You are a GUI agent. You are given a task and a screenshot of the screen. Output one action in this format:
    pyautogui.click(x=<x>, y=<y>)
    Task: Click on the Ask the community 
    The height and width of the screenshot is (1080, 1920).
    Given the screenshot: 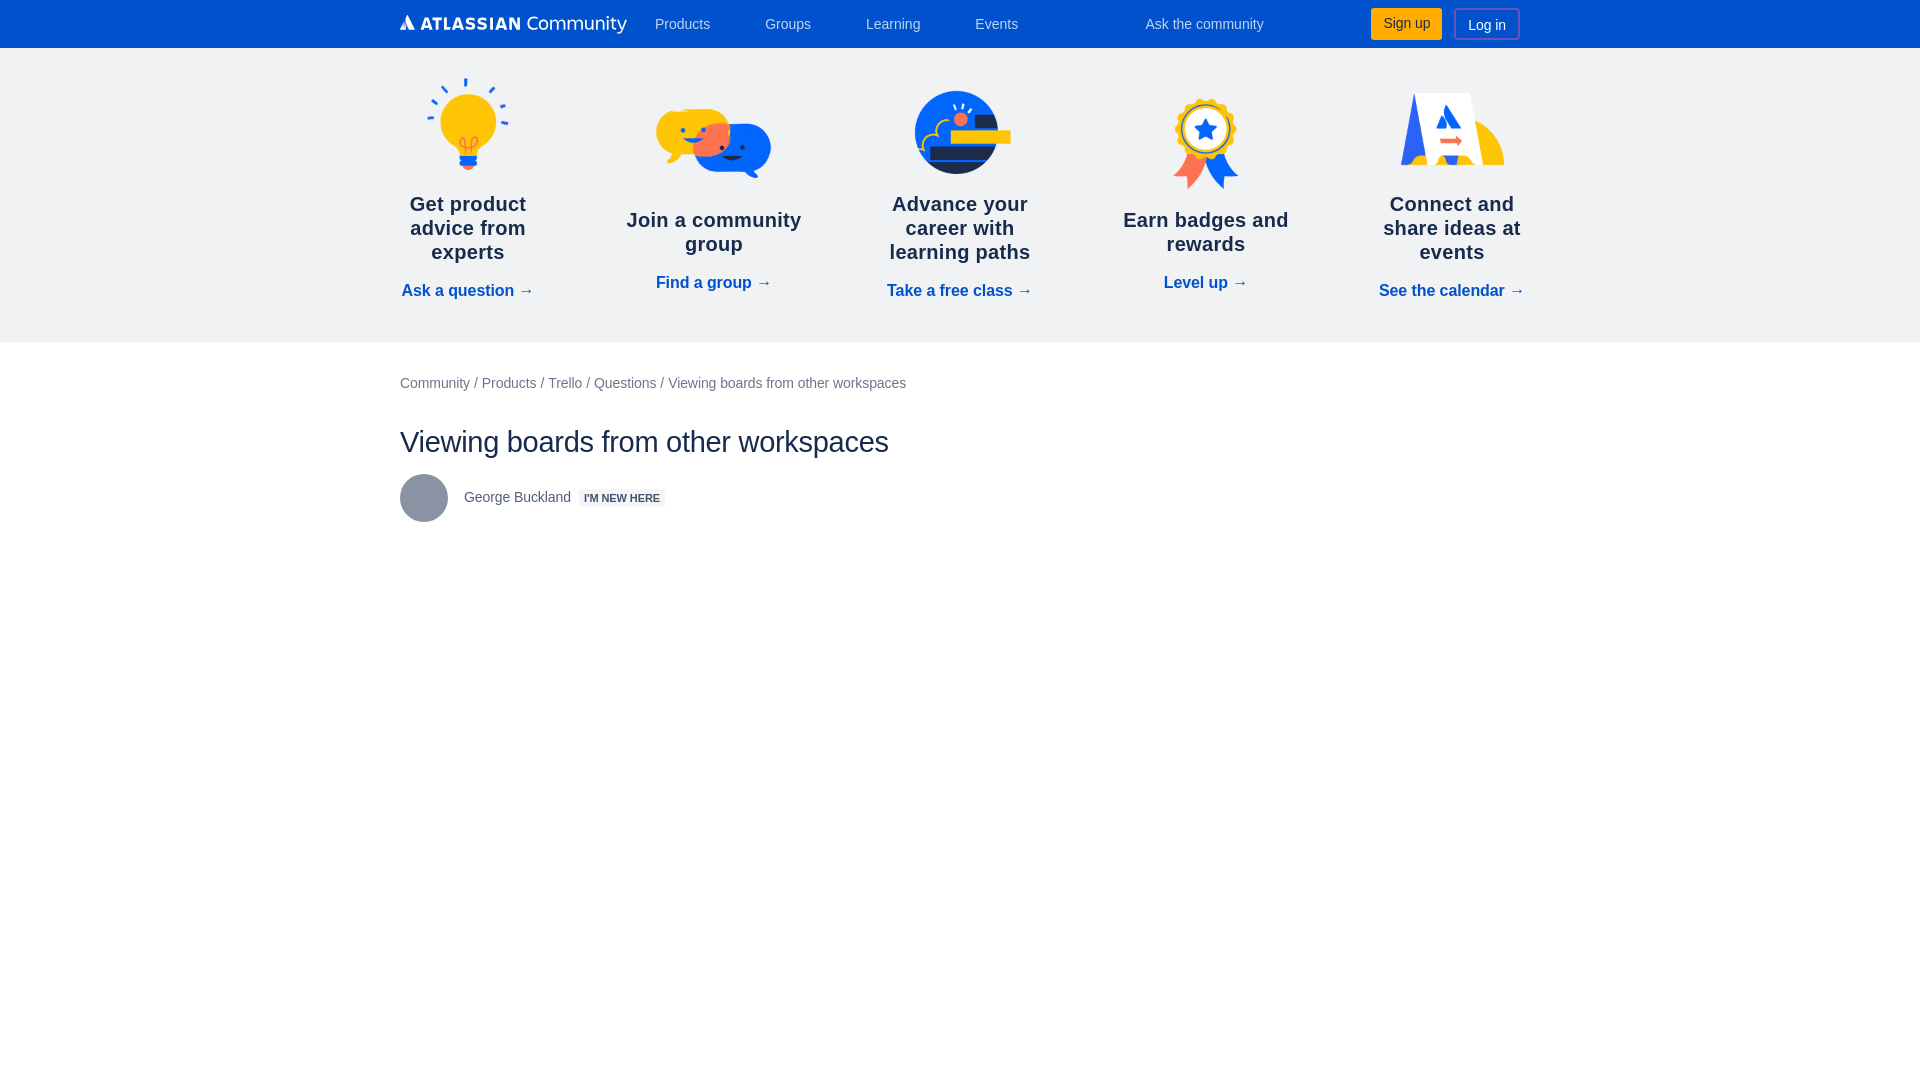 What is the action you would take?
    pyautogui.click(x=1218, y=23)
    